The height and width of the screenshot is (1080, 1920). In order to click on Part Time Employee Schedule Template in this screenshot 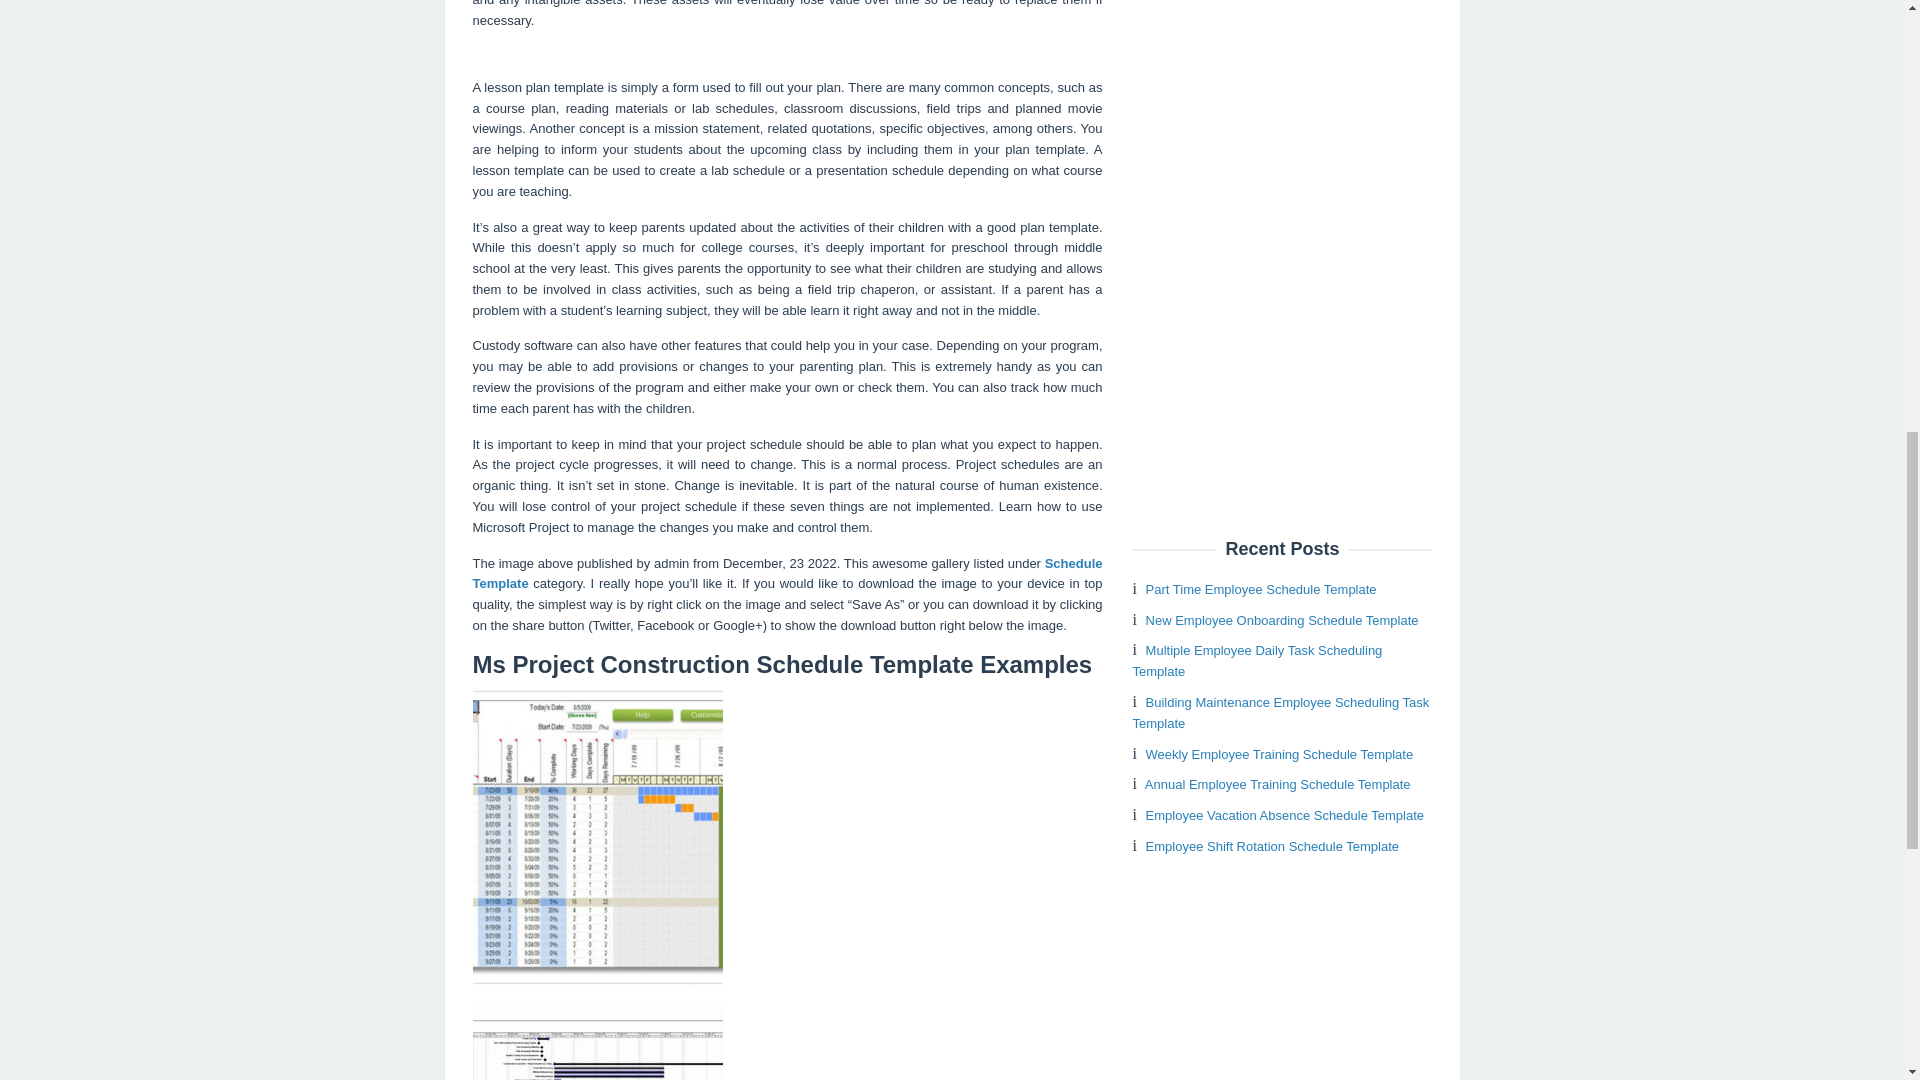, I will do `click(1261, 590)`.